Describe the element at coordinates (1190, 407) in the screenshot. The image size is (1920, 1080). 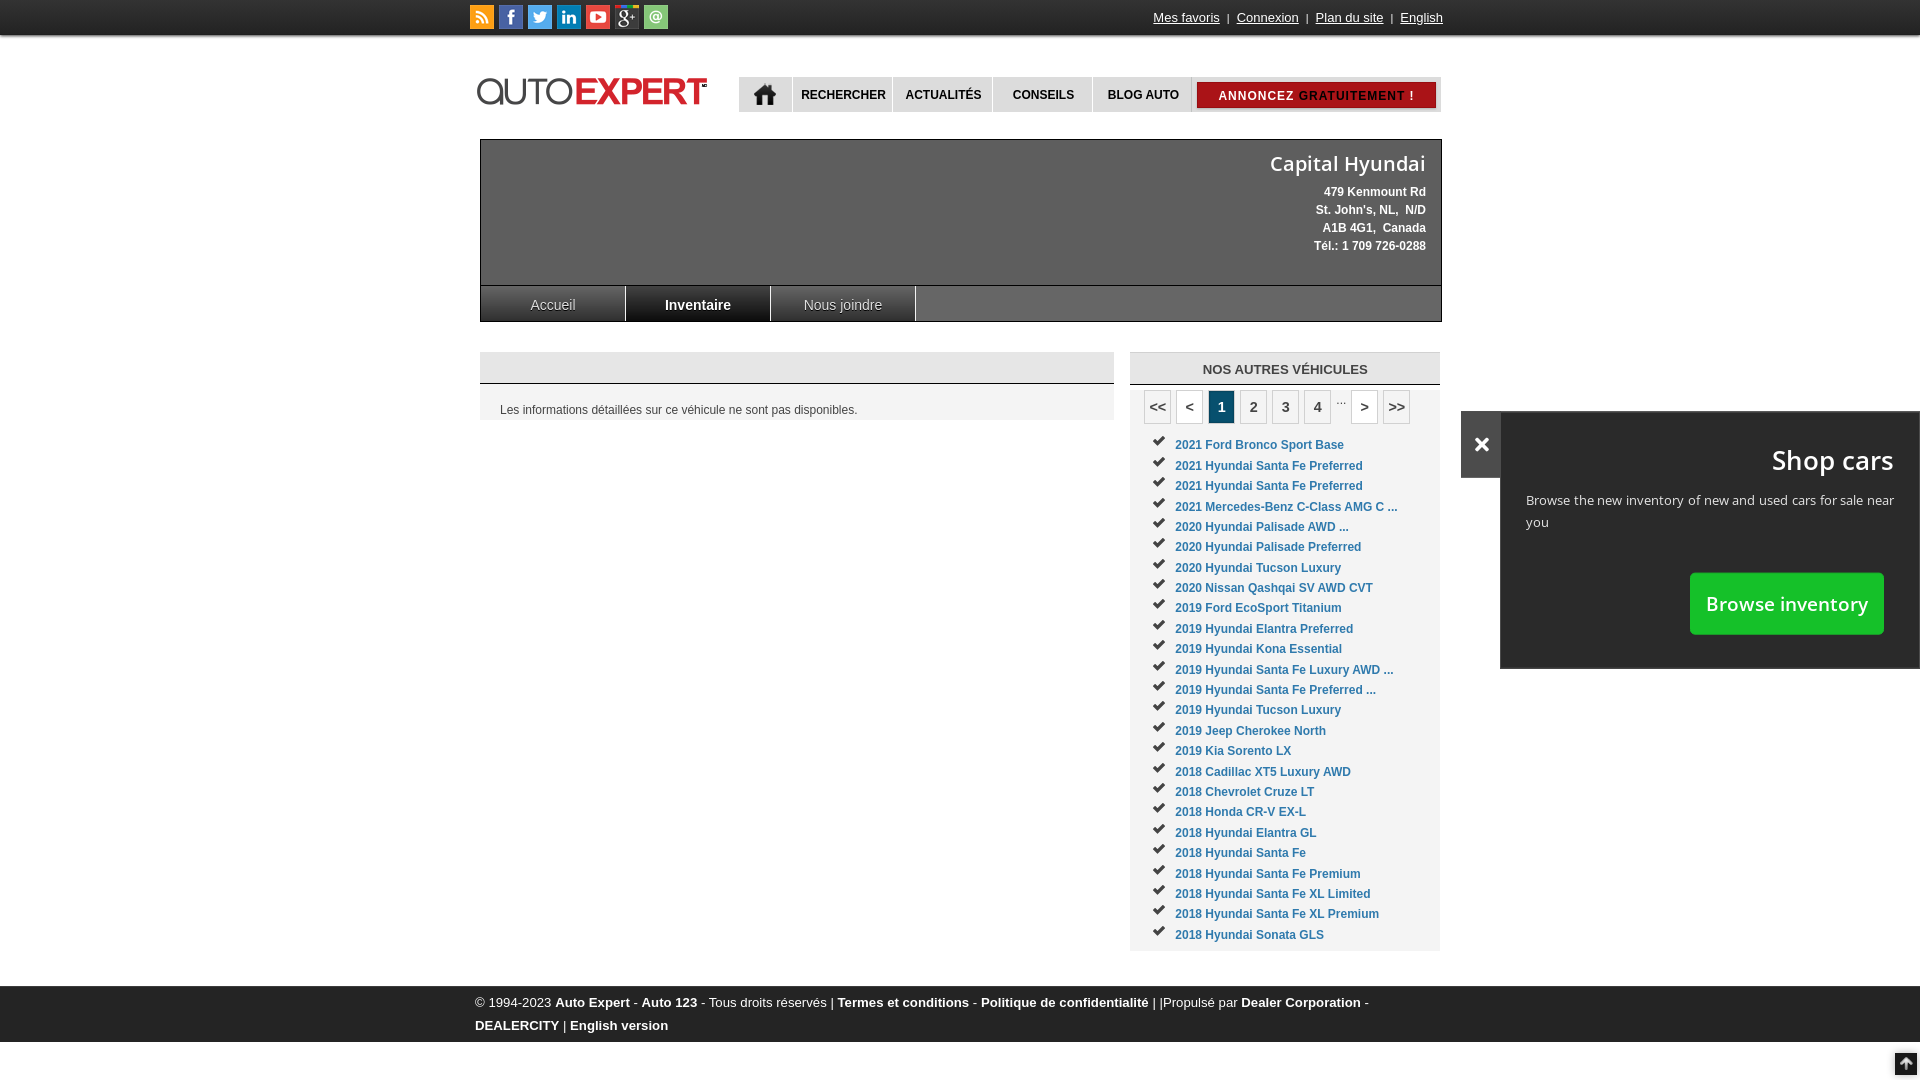
I see `<` at that location.